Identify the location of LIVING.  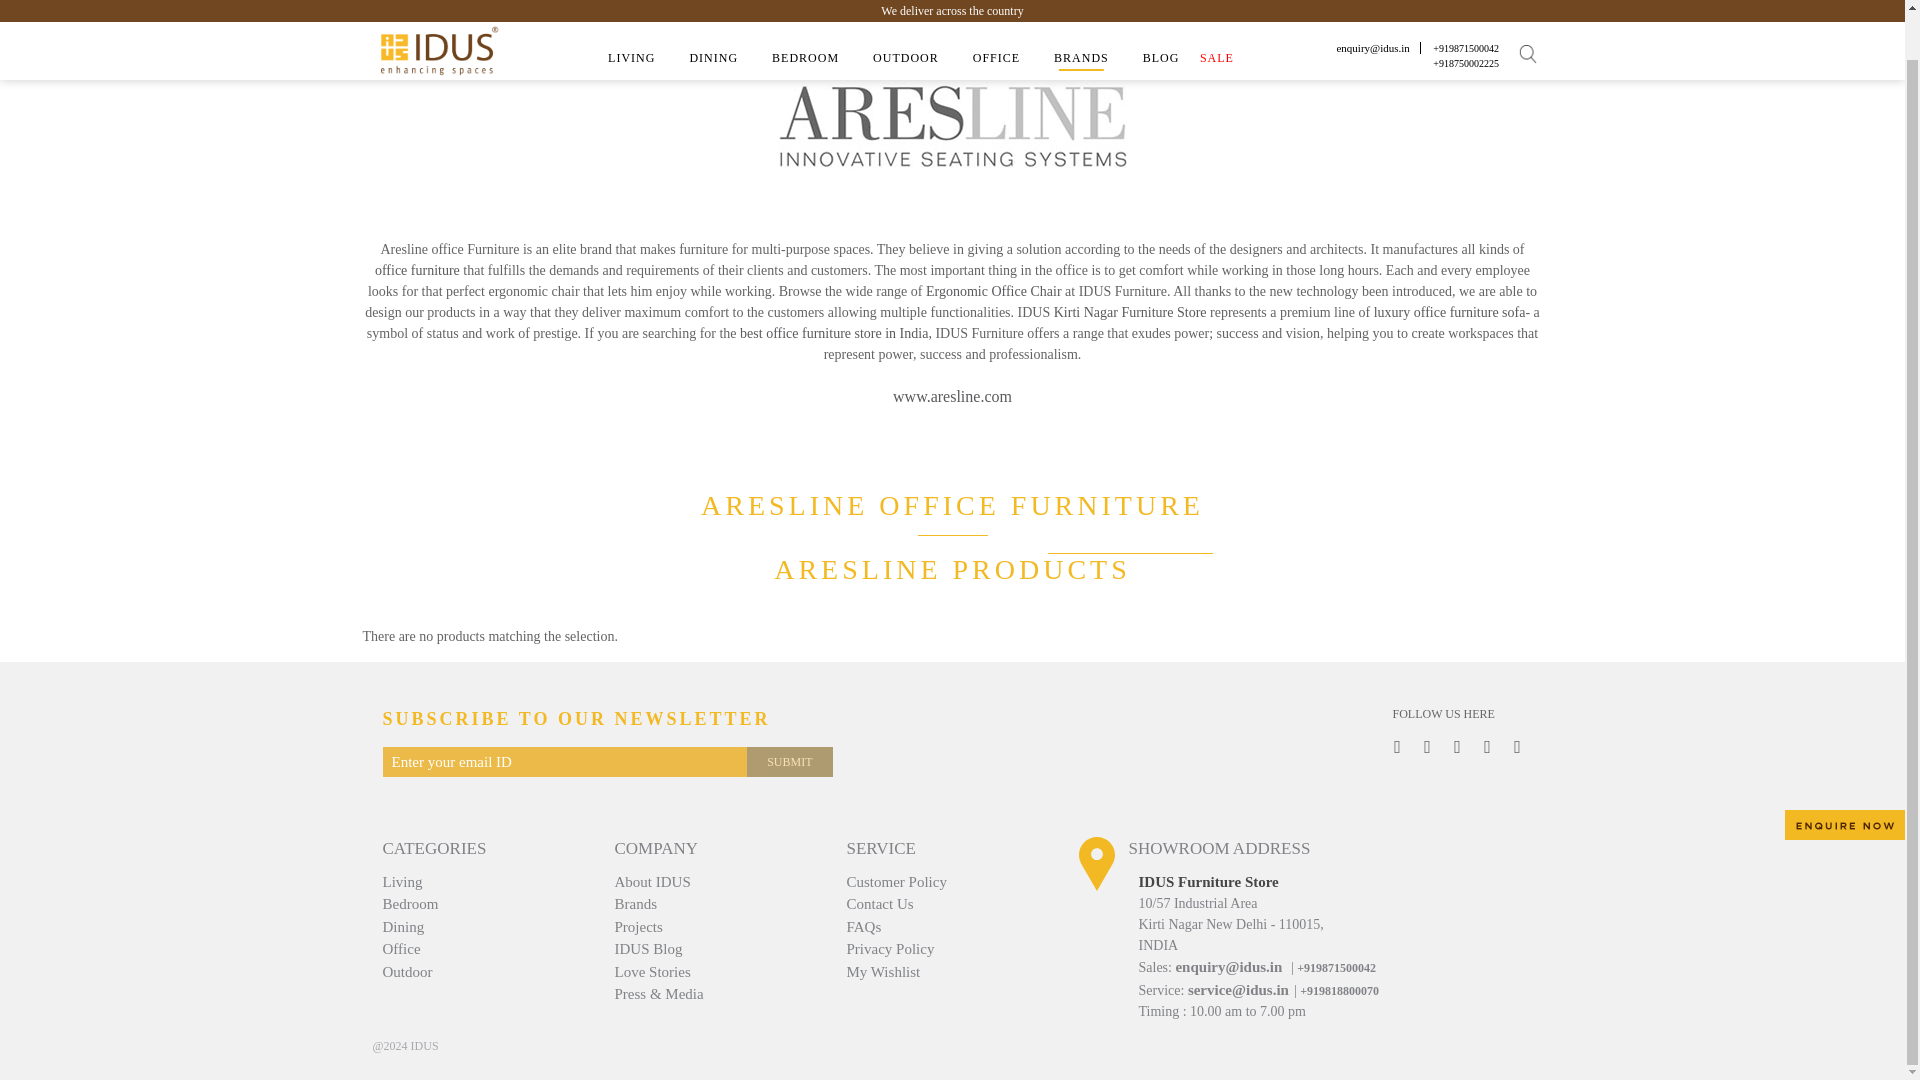
(632, 12).